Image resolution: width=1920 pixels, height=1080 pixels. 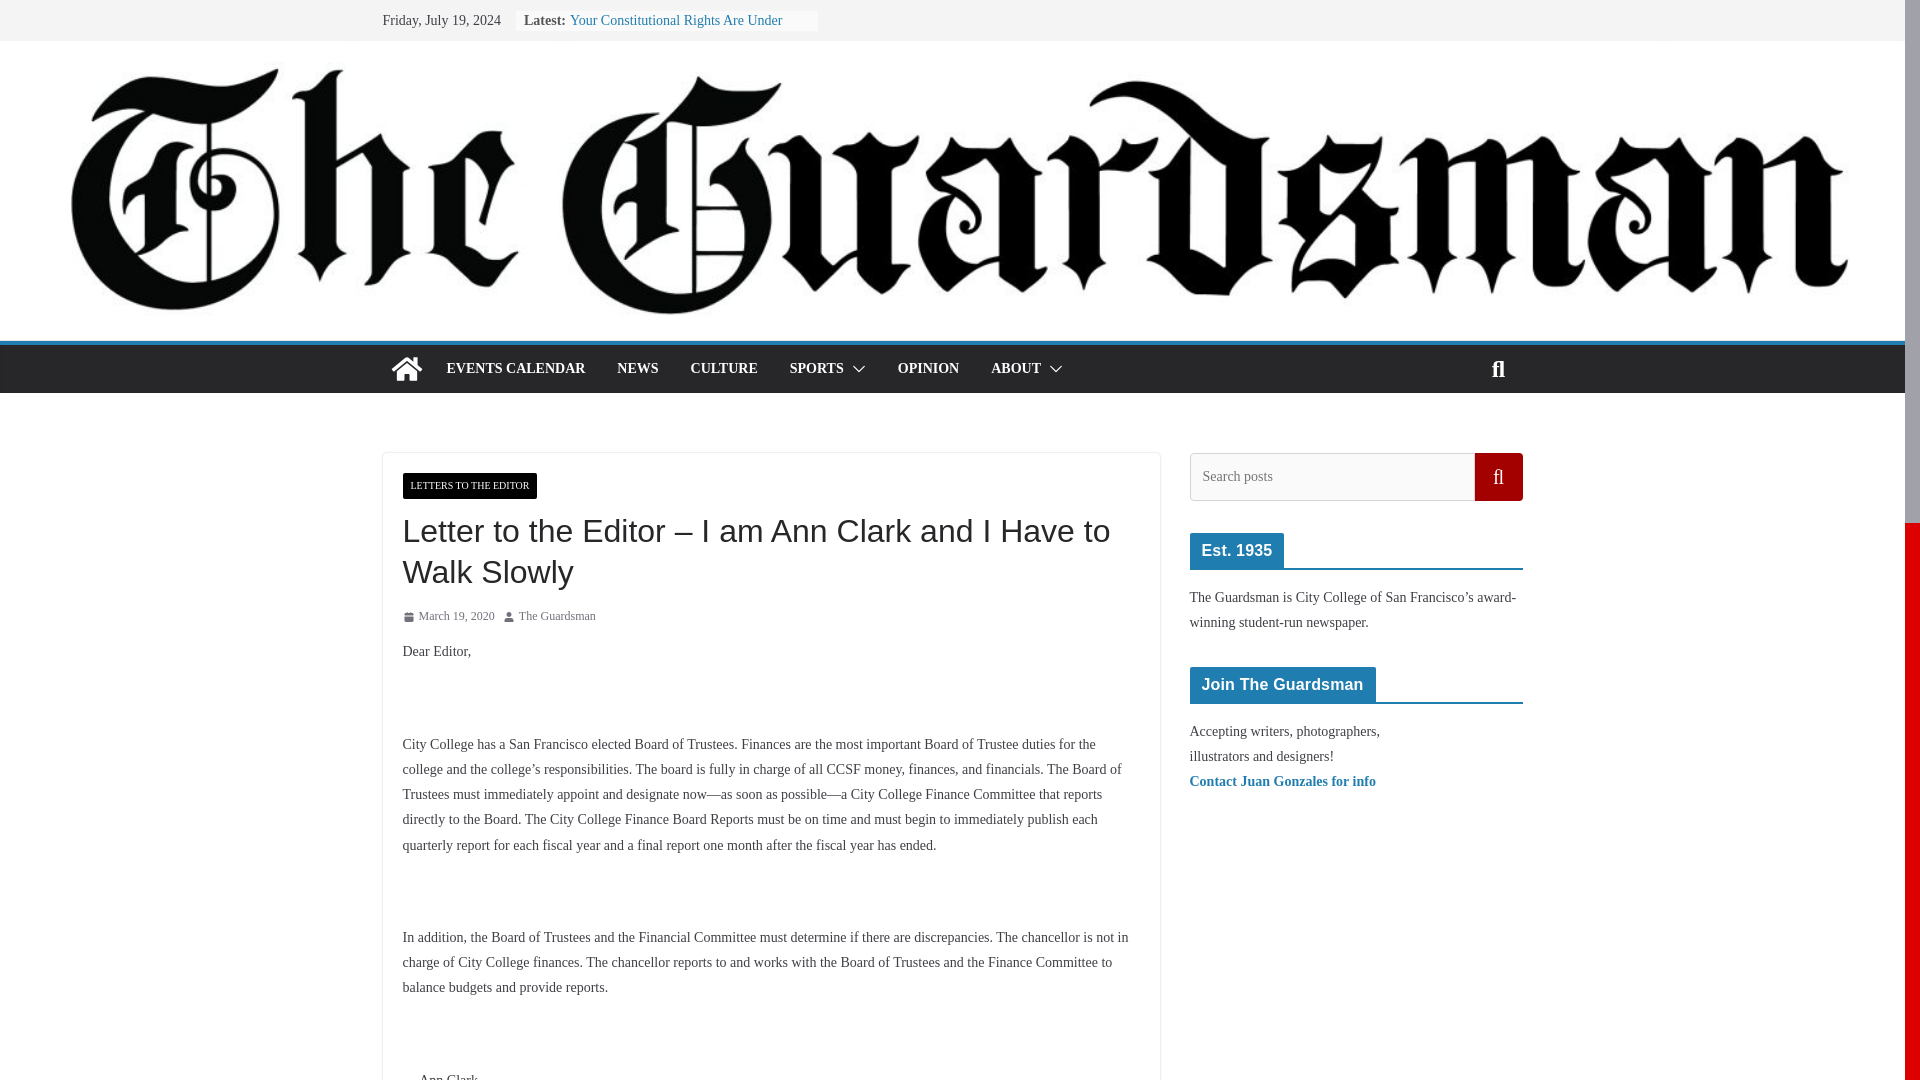 I want to click on The Guardsman, so click(x=556, y=616).